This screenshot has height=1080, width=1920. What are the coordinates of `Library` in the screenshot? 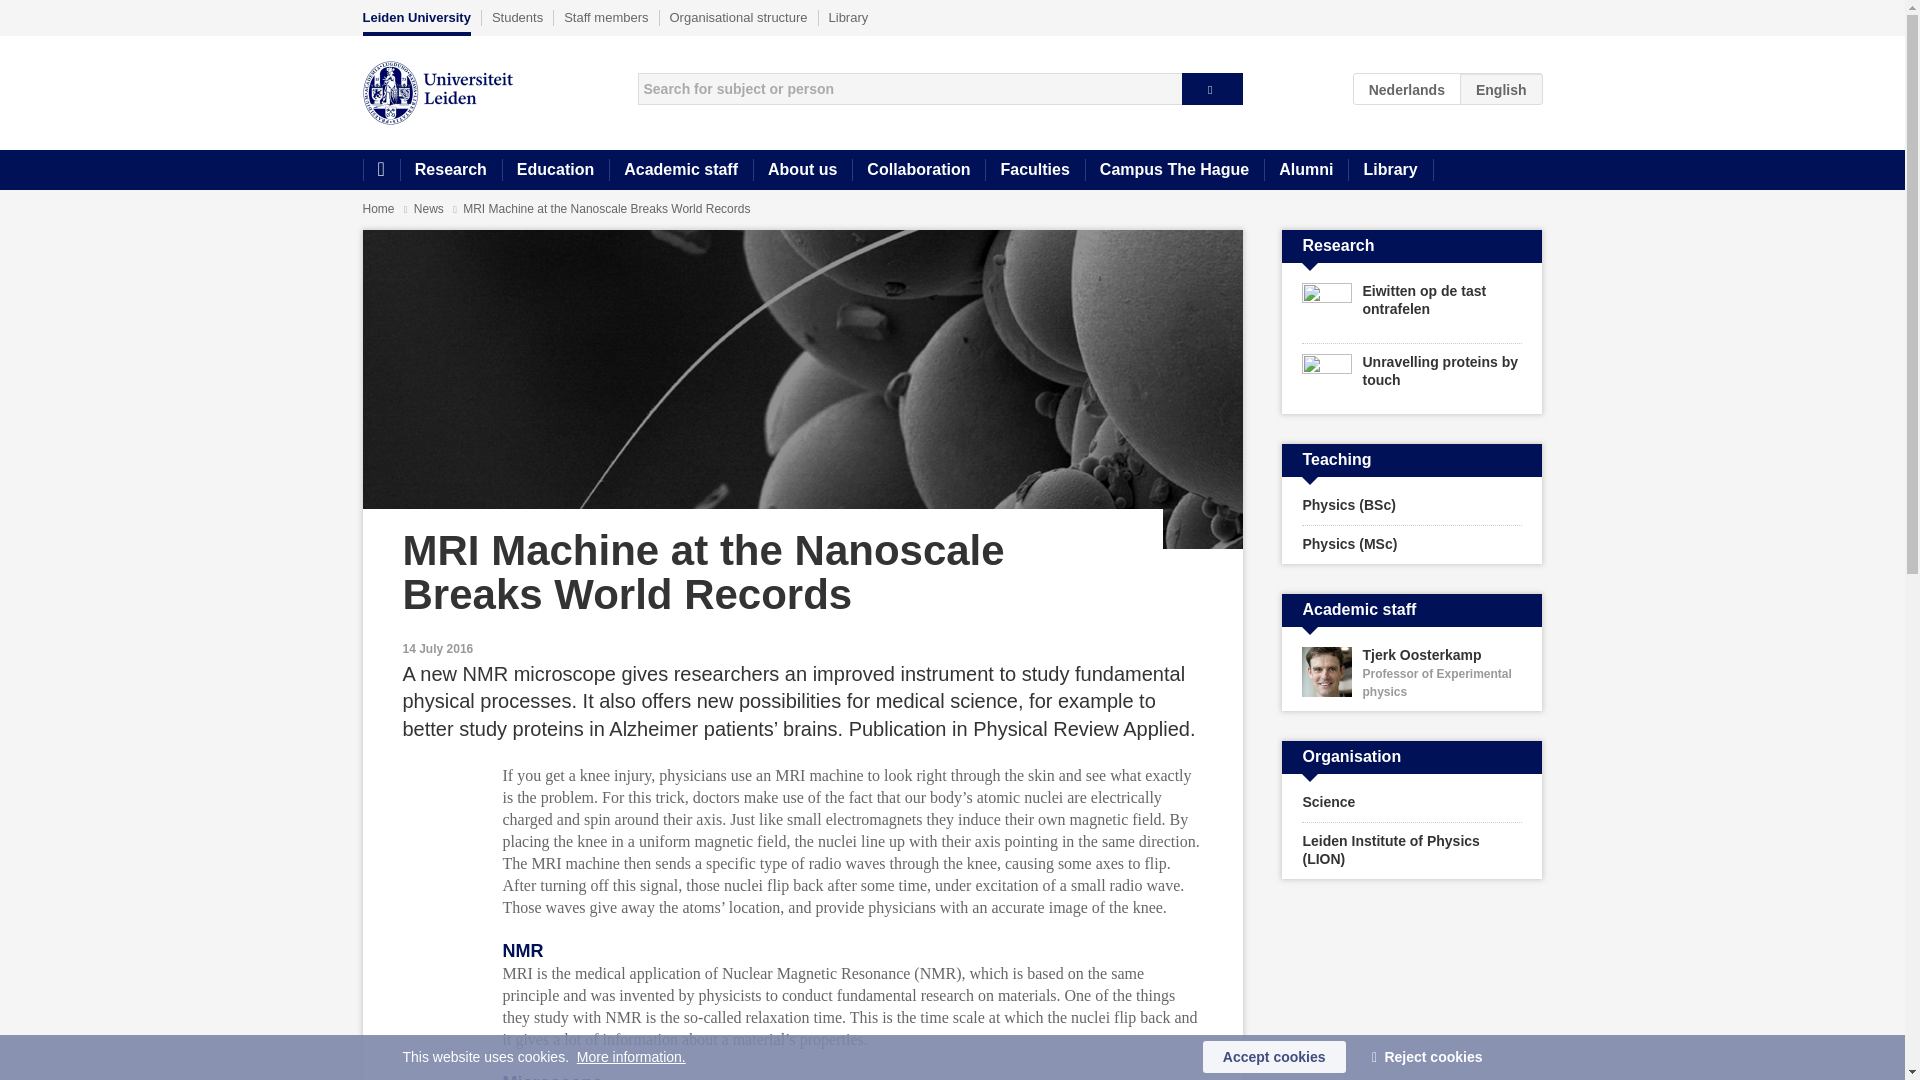 It's located at (849, 17).